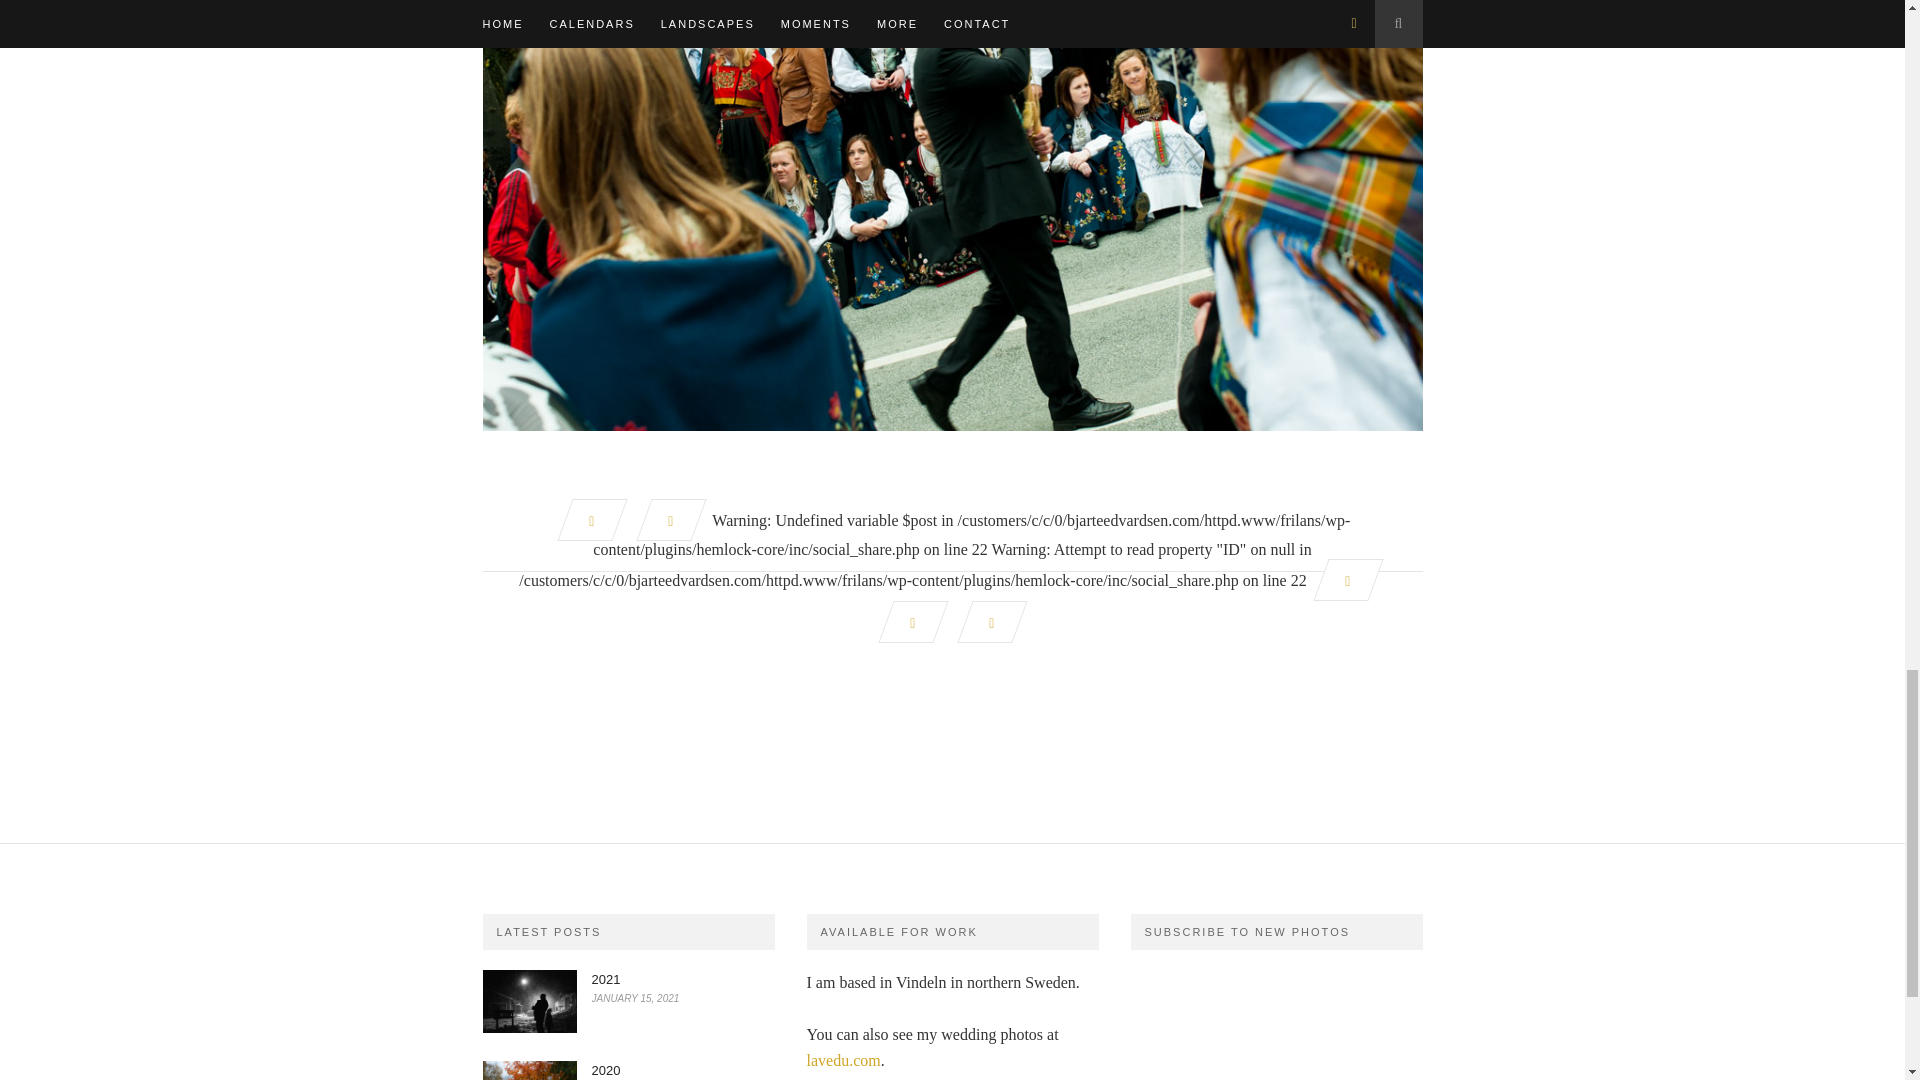 The width and height of the screenshot is (1920, 1080). What do you see at coordinates (606, 1070) in the screenshot?
I see `2020` at bounding box center [606, 1070].